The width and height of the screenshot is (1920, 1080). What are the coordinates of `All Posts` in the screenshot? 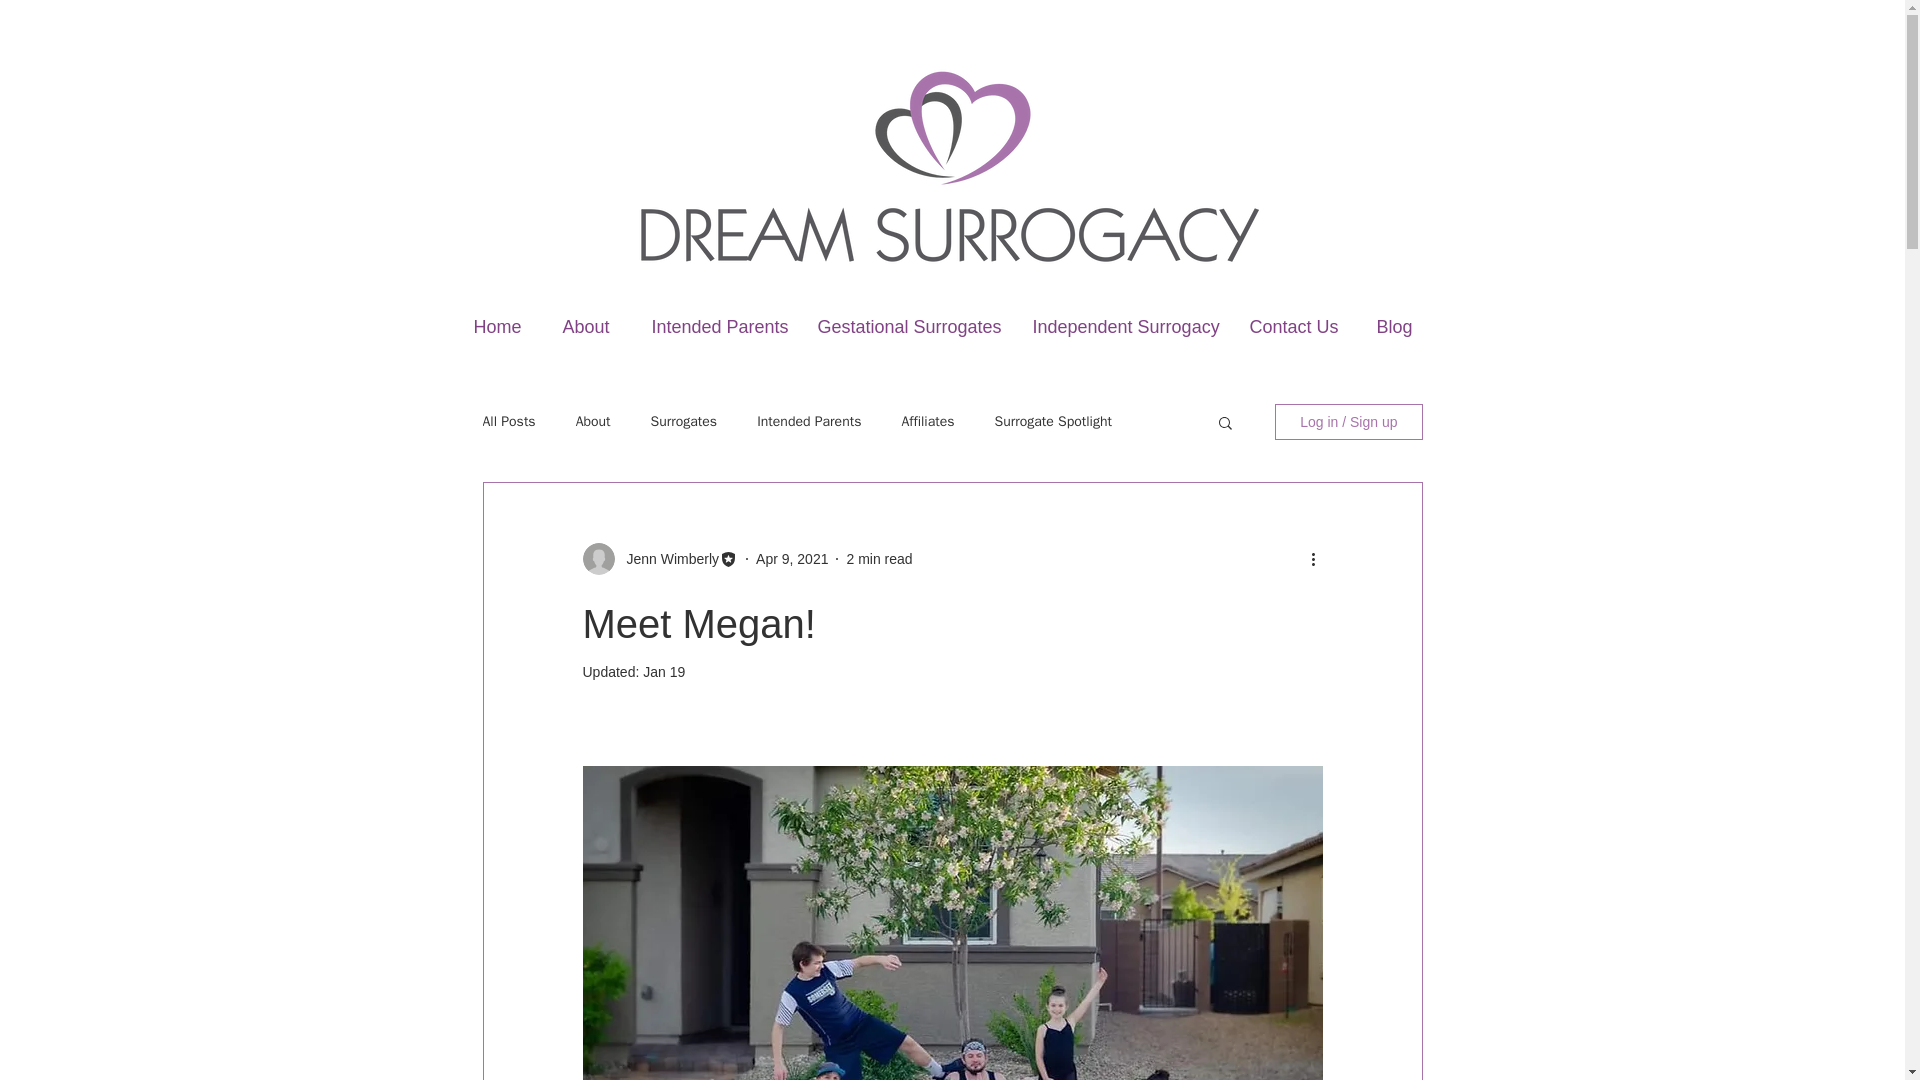 It's located at (508, 421).